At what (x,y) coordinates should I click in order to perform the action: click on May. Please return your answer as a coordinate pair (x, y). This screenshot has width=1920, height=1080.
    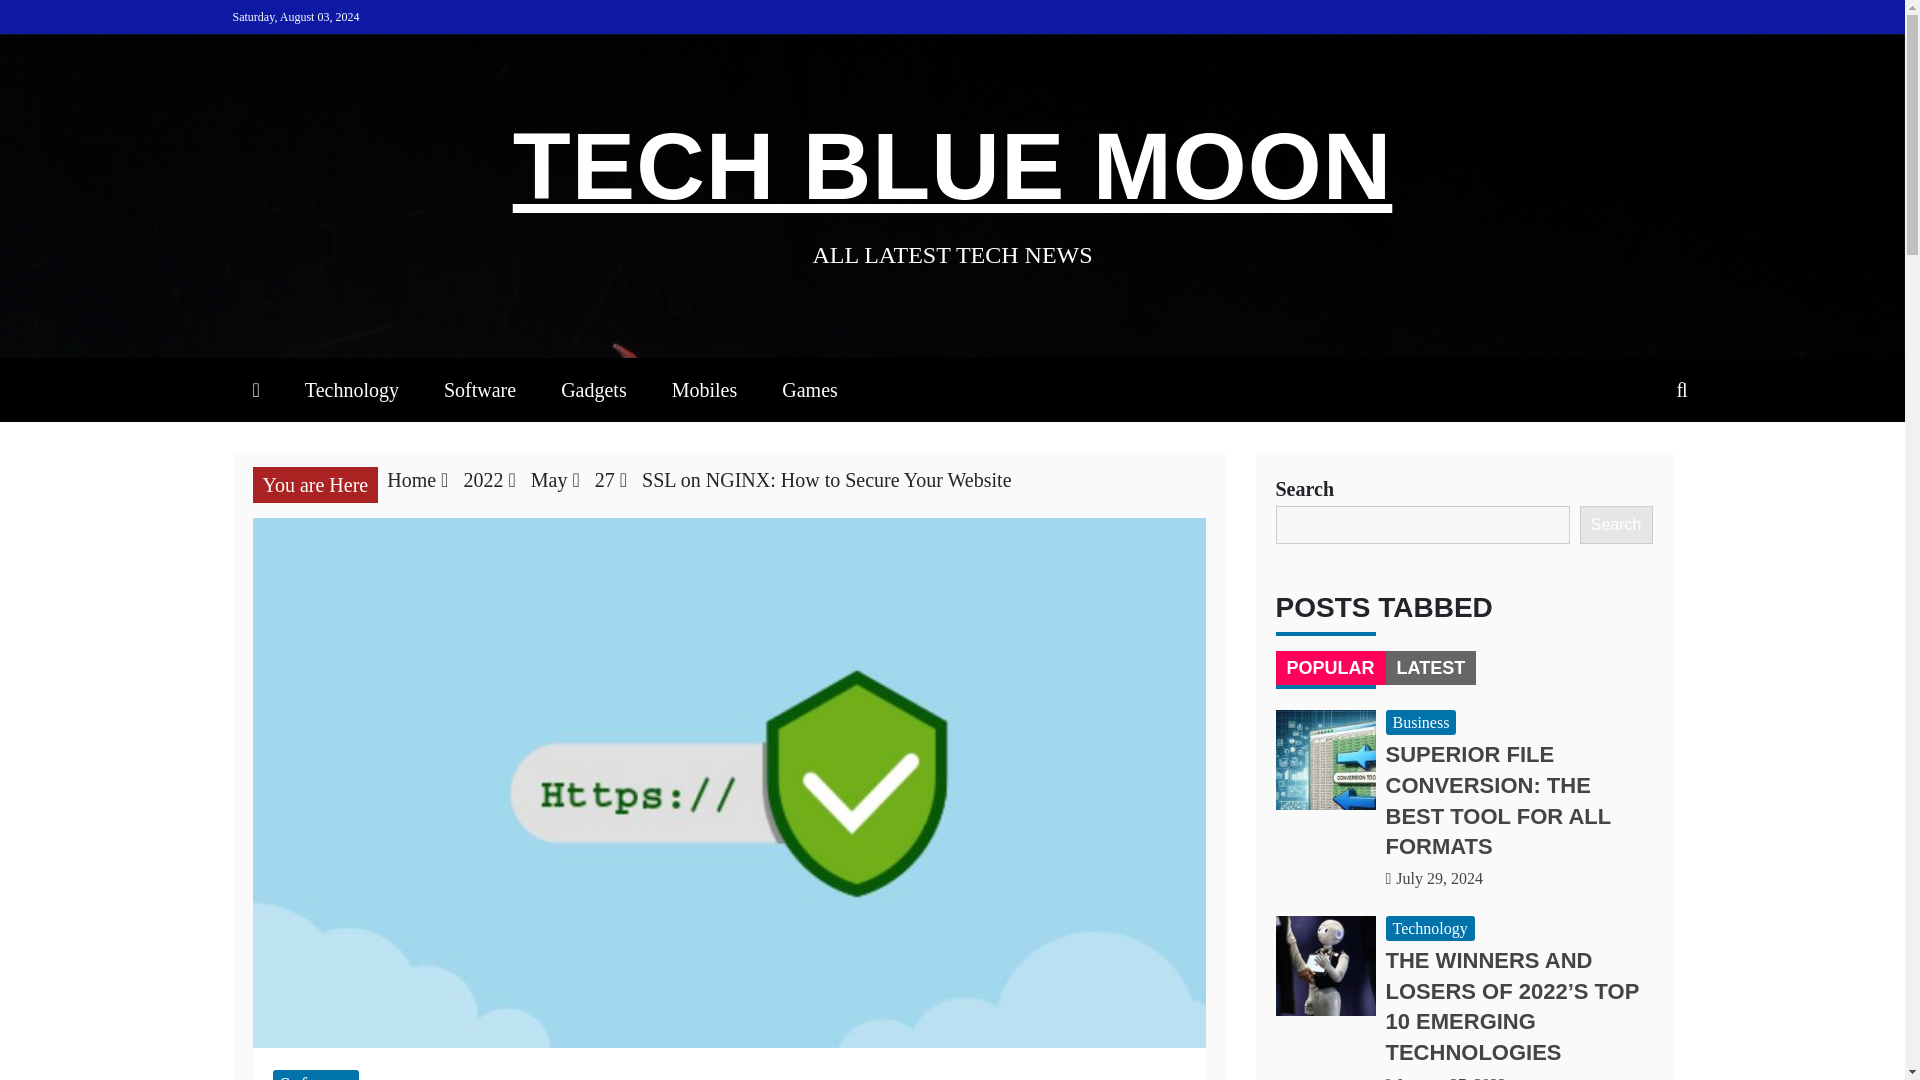
    Looking at the image, I should click on (550, 480).